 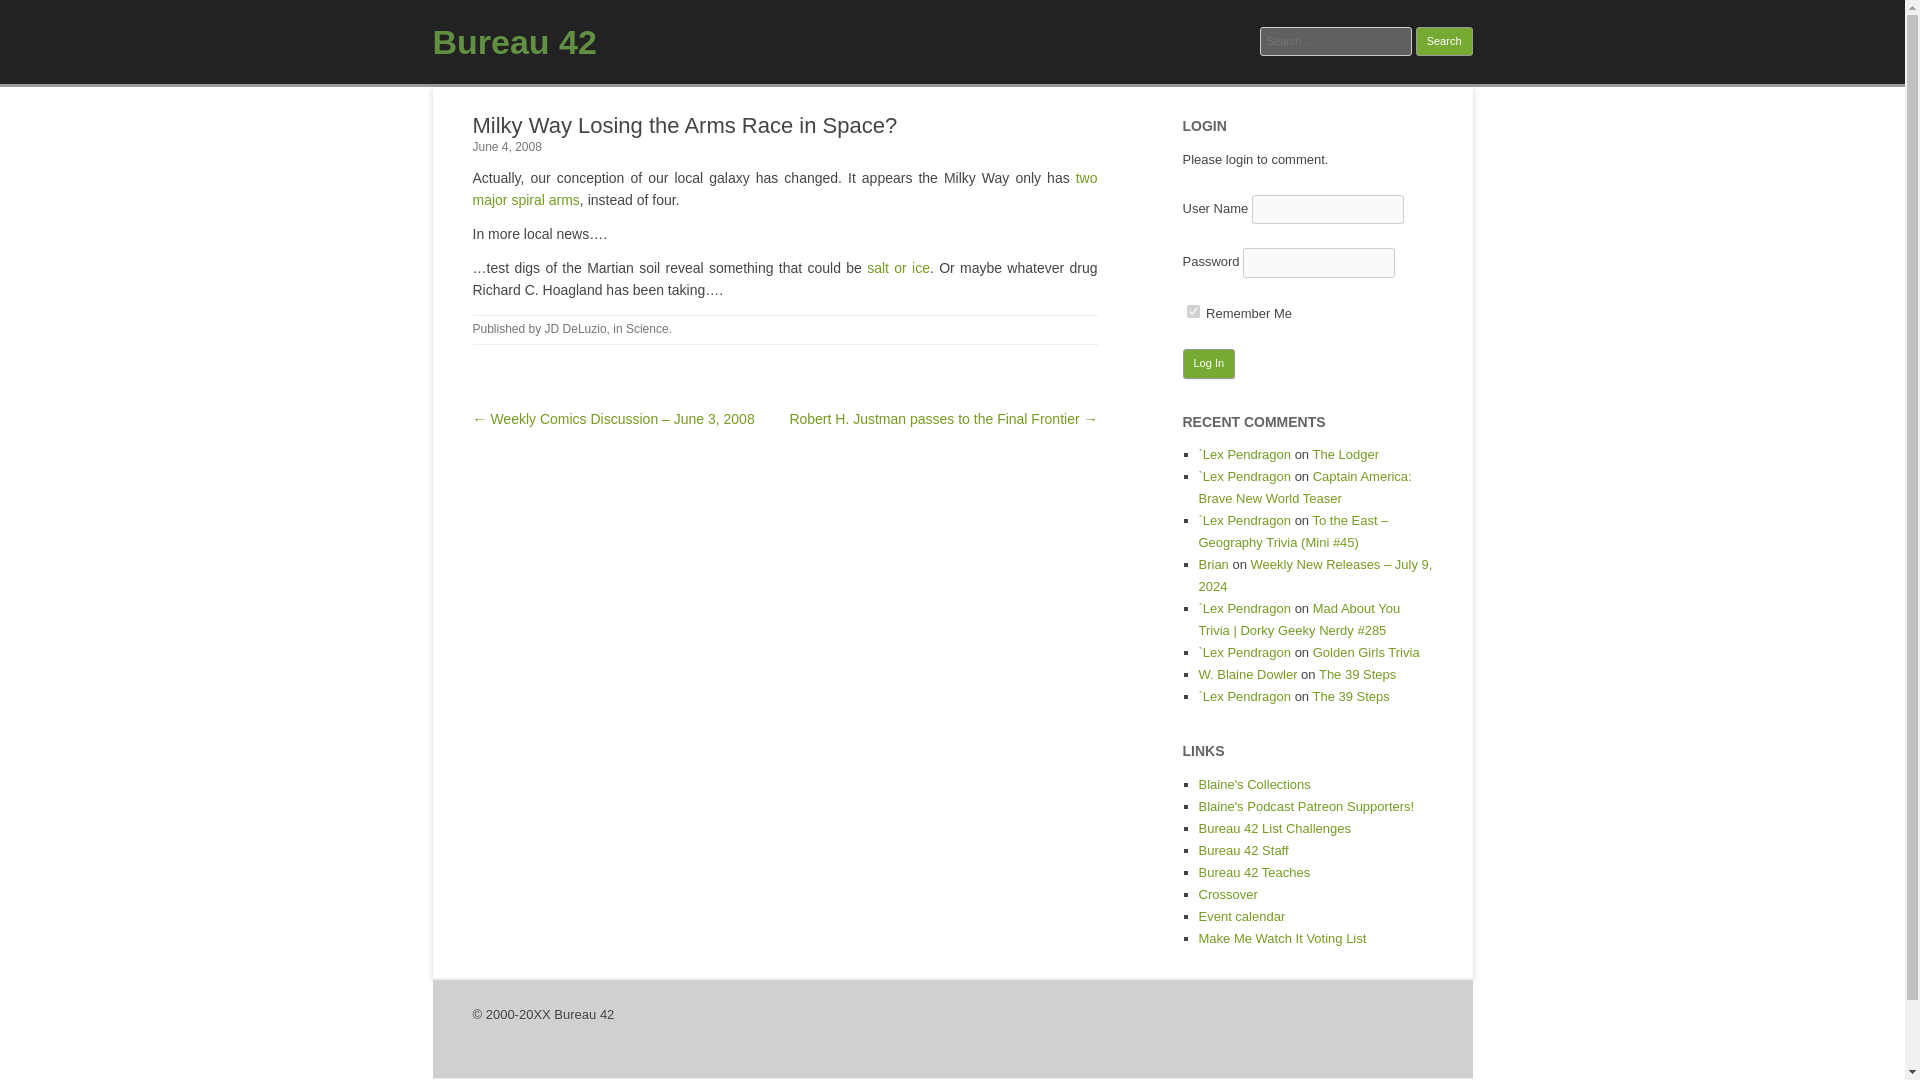 What do you see at coordinates (1208, 364) in the screenshot?
I see `Log In` at bounding box center [1208, 364].